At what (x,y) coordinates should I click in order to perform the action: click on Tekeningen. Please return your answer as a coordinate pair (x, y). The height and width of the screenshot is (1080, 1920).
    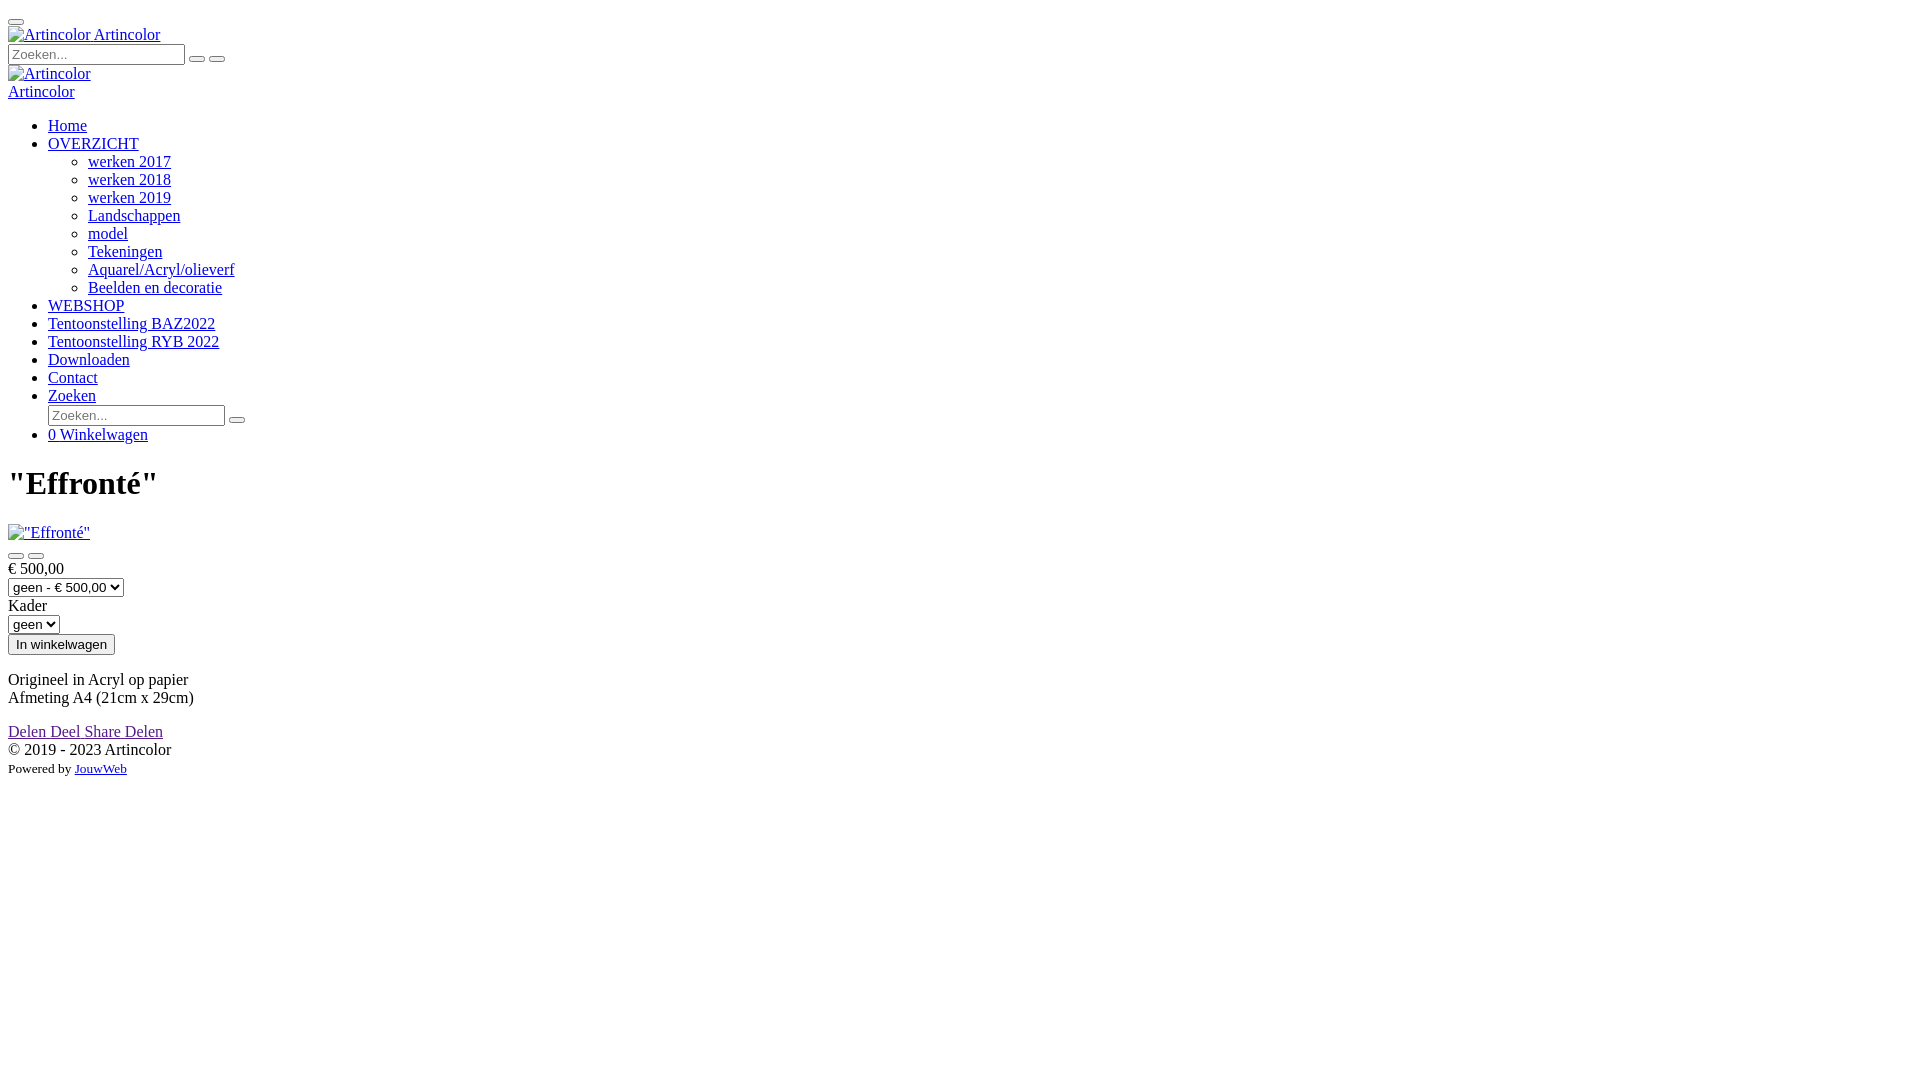
    Looking at the image, I should click on (125, 252).